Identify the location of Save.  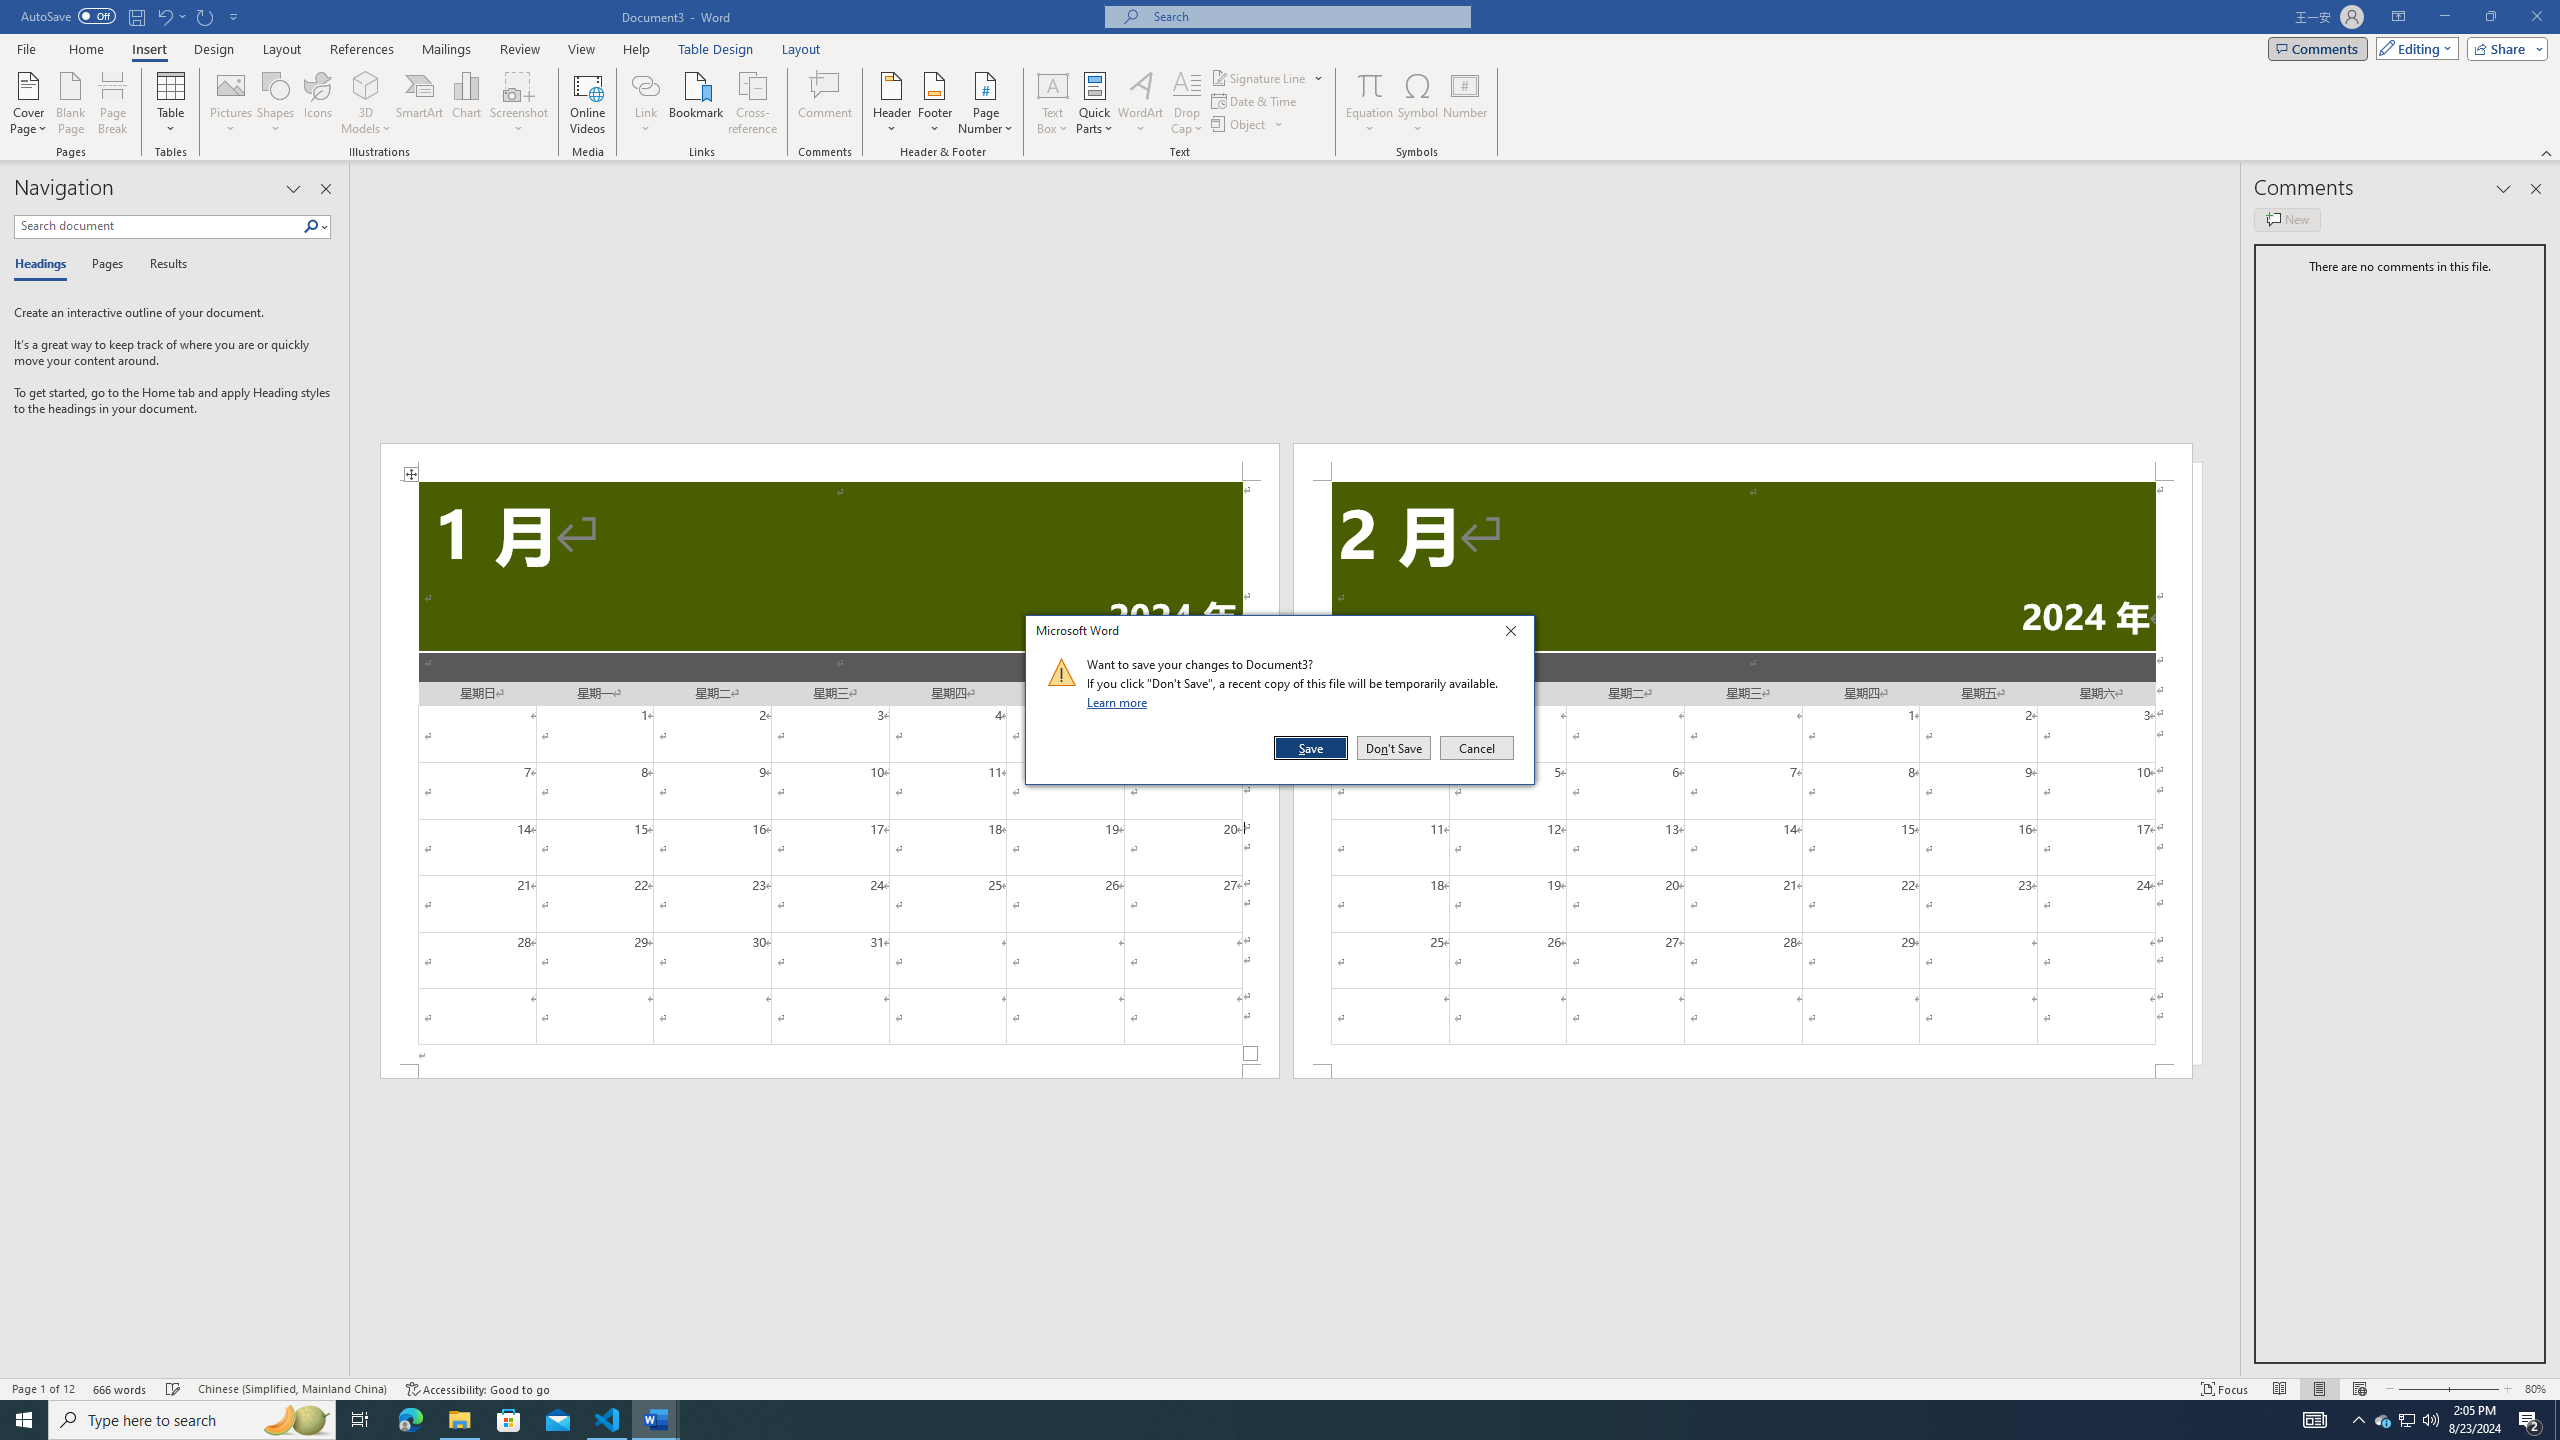
(1312, 748).